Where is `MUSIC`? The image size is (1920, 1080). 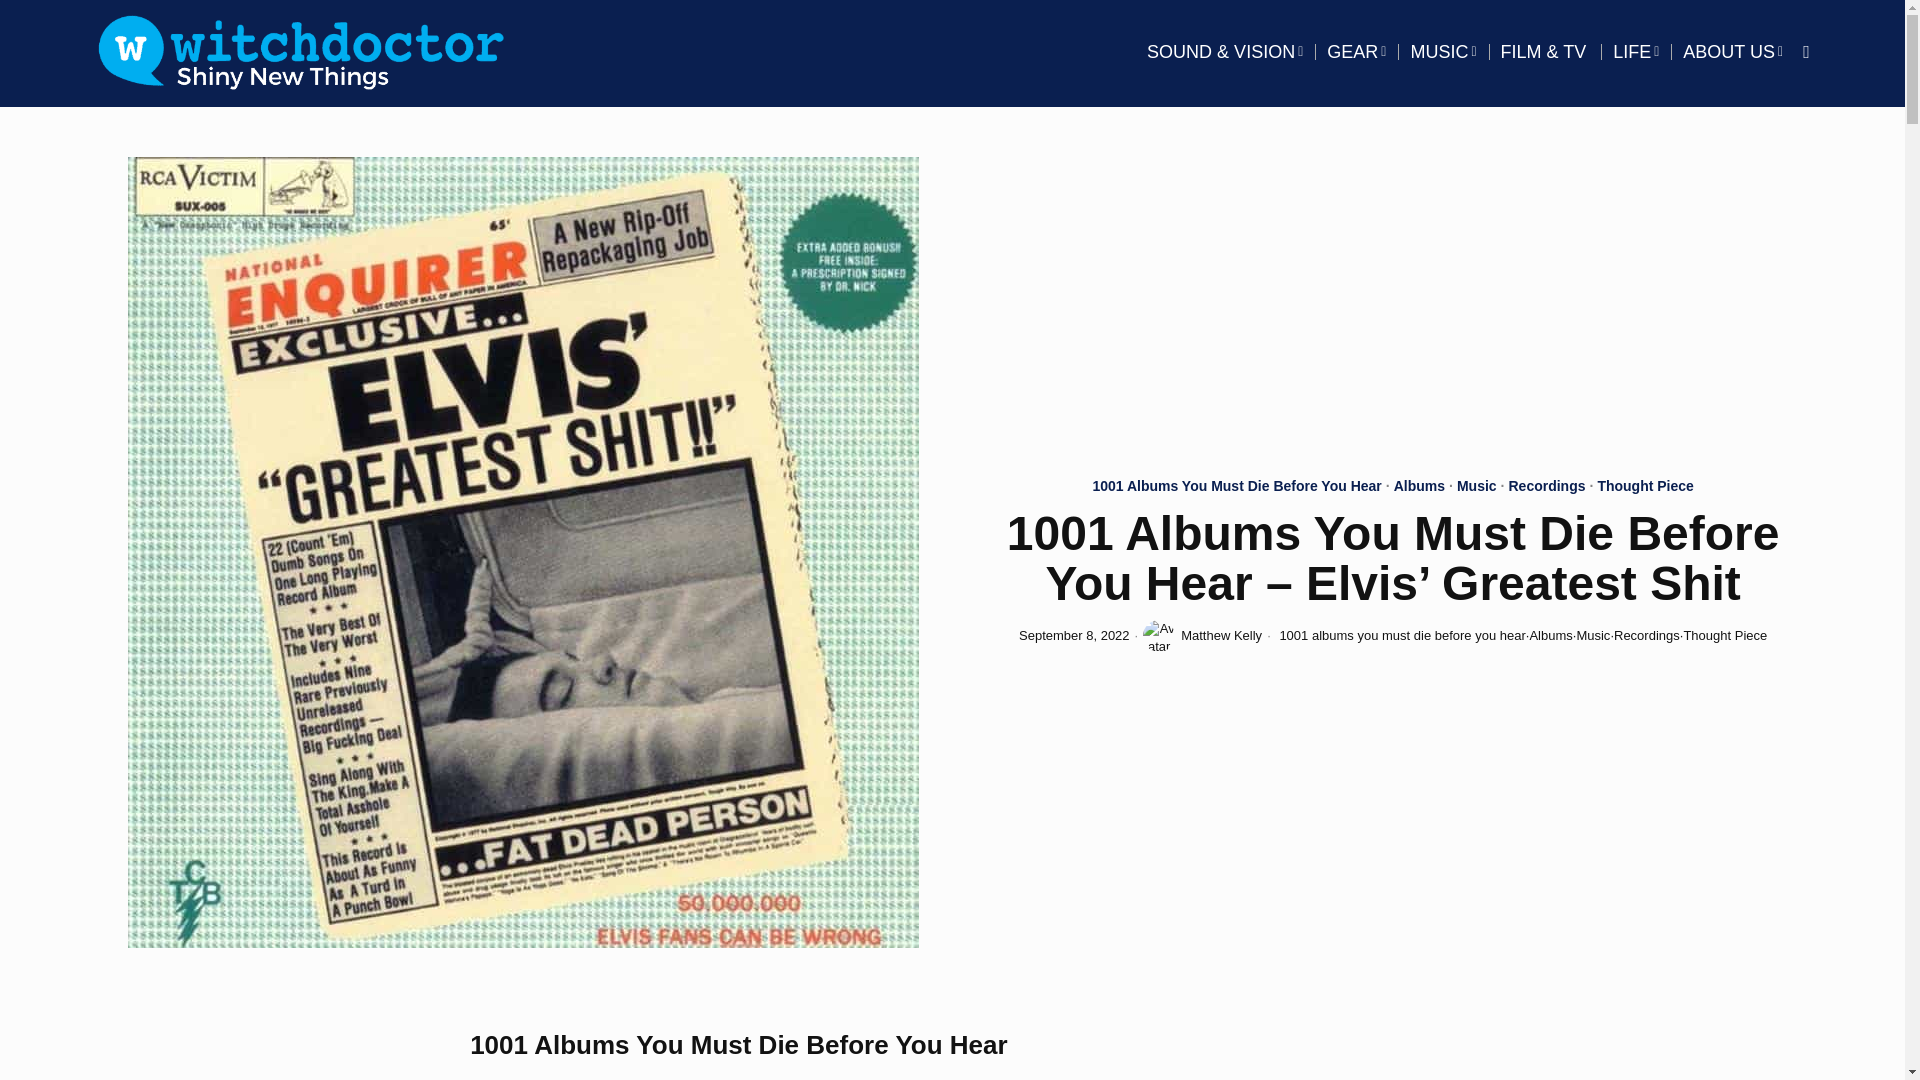 MUSIC is located at coordinates (1442, 52).